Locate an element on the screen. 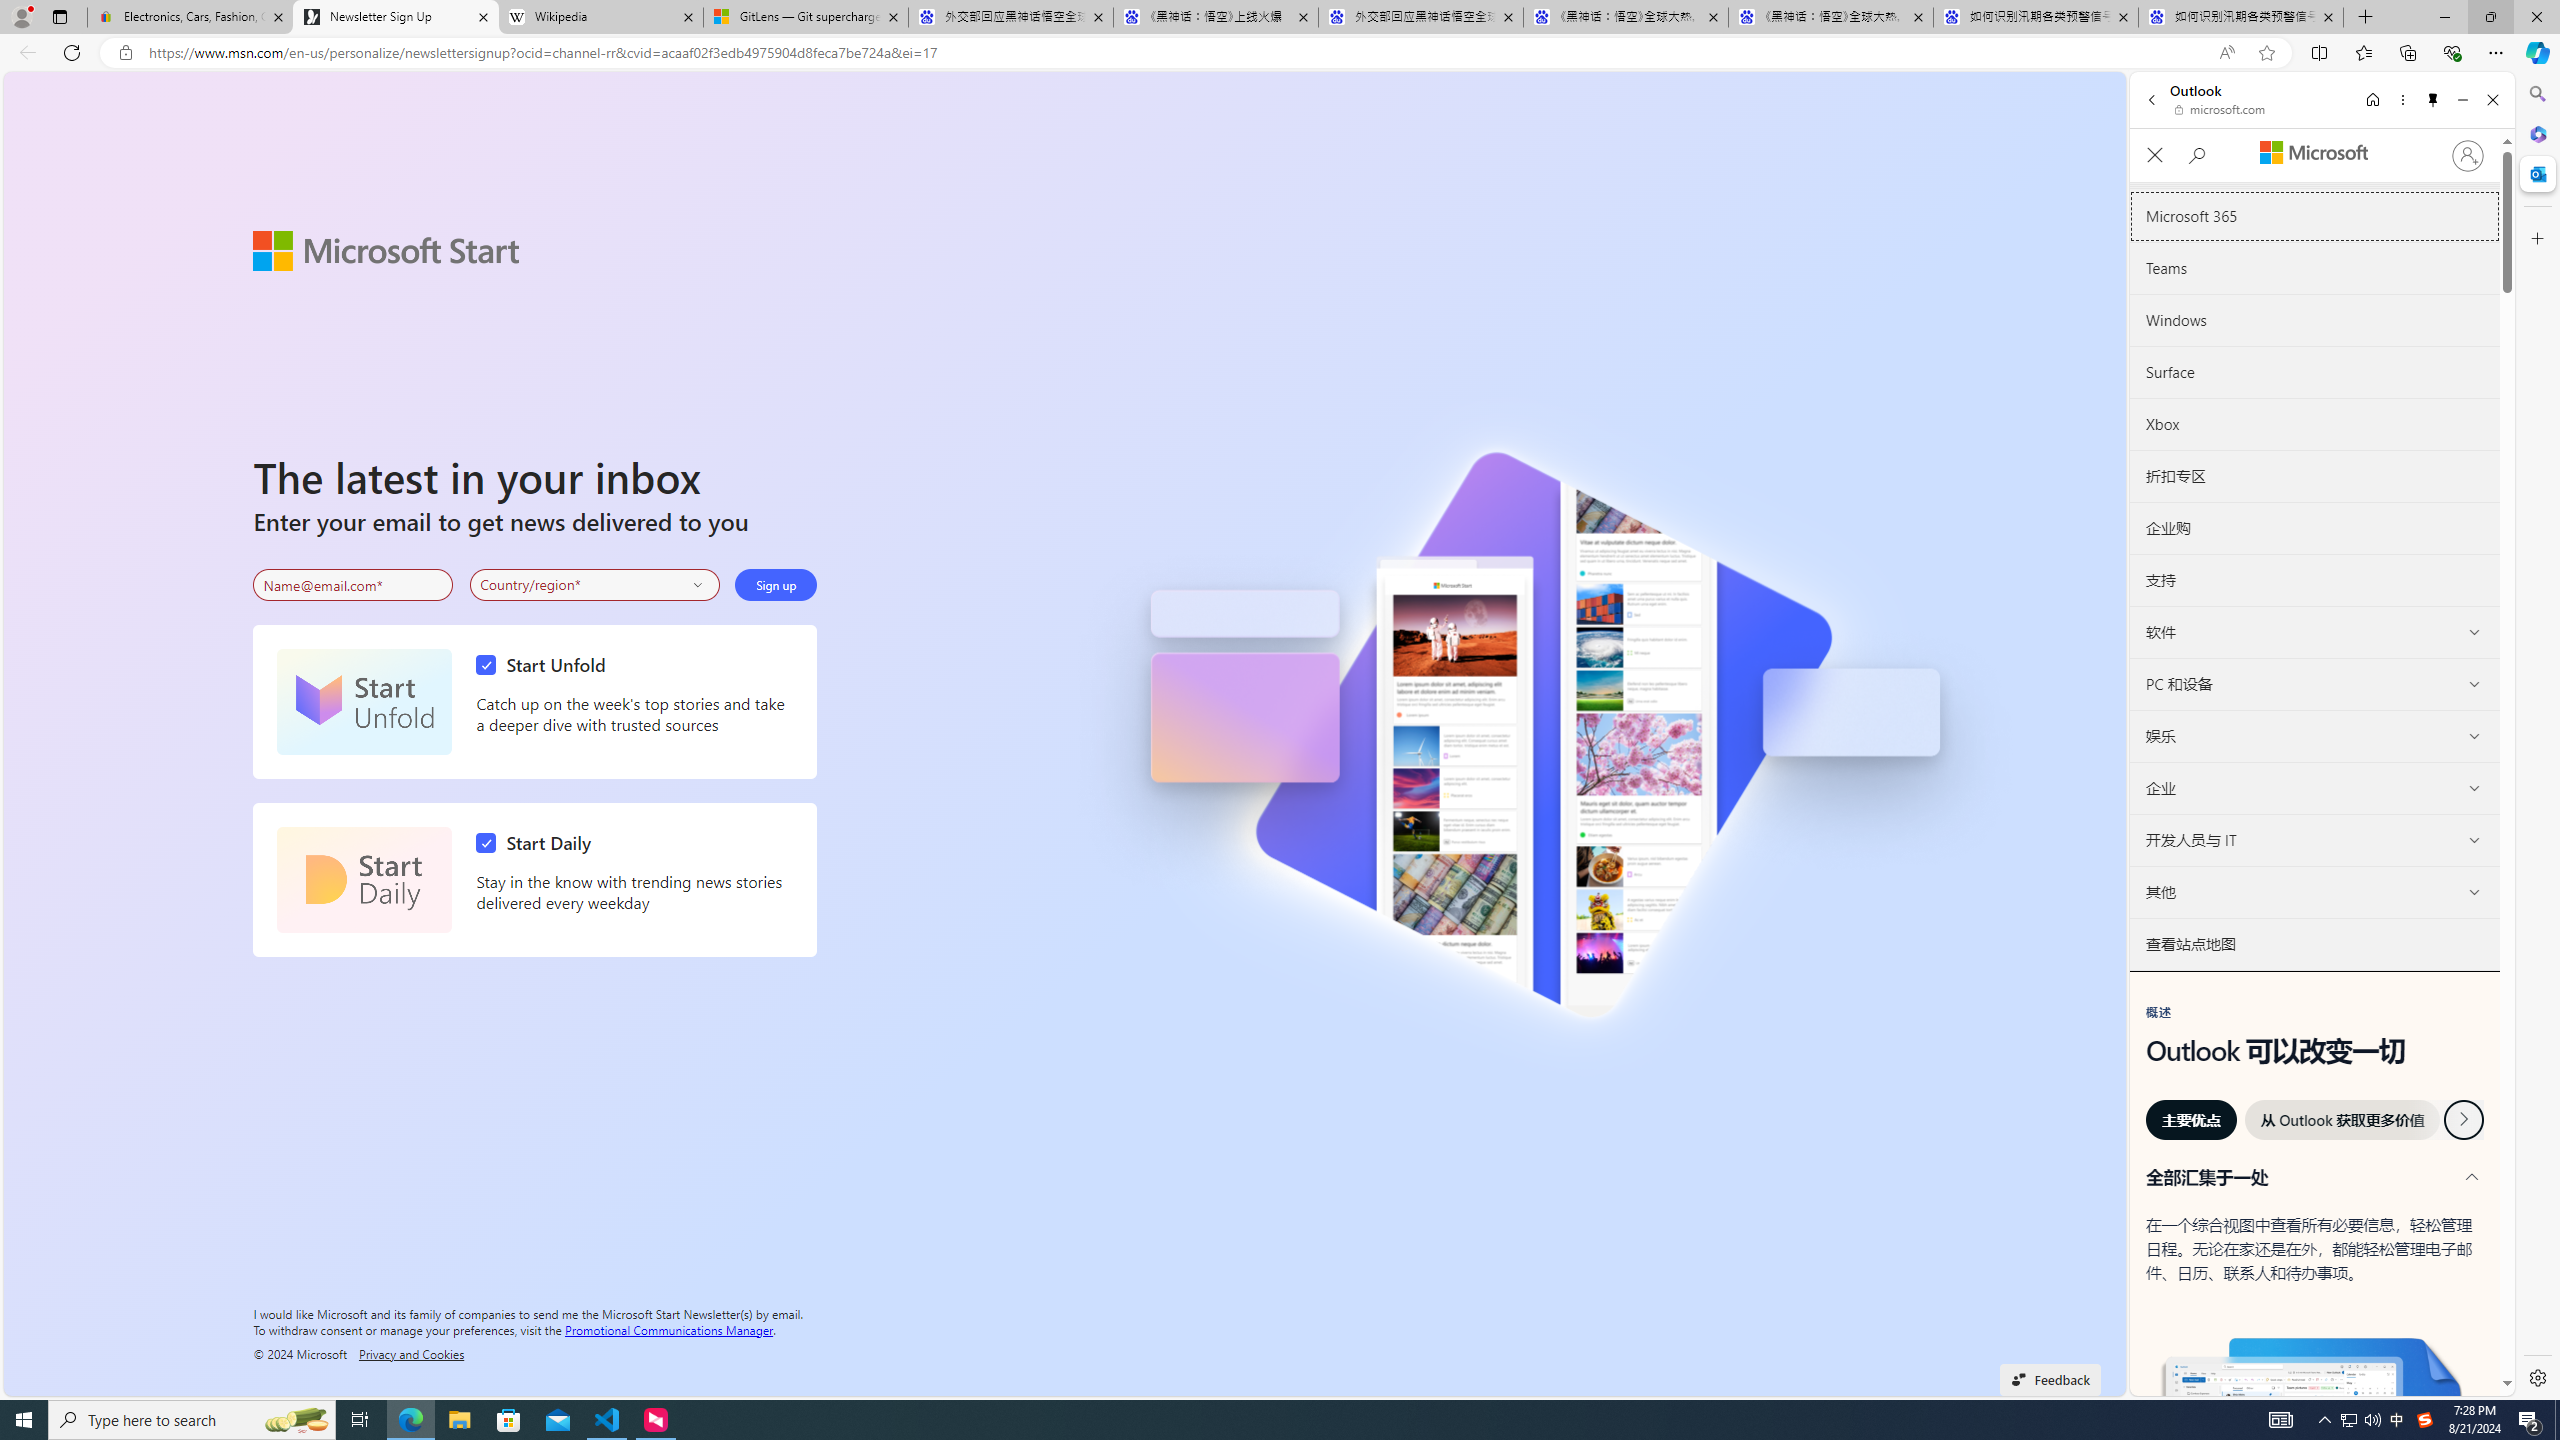  Promotional Communications Manager is located at coordinates (669, 1328).